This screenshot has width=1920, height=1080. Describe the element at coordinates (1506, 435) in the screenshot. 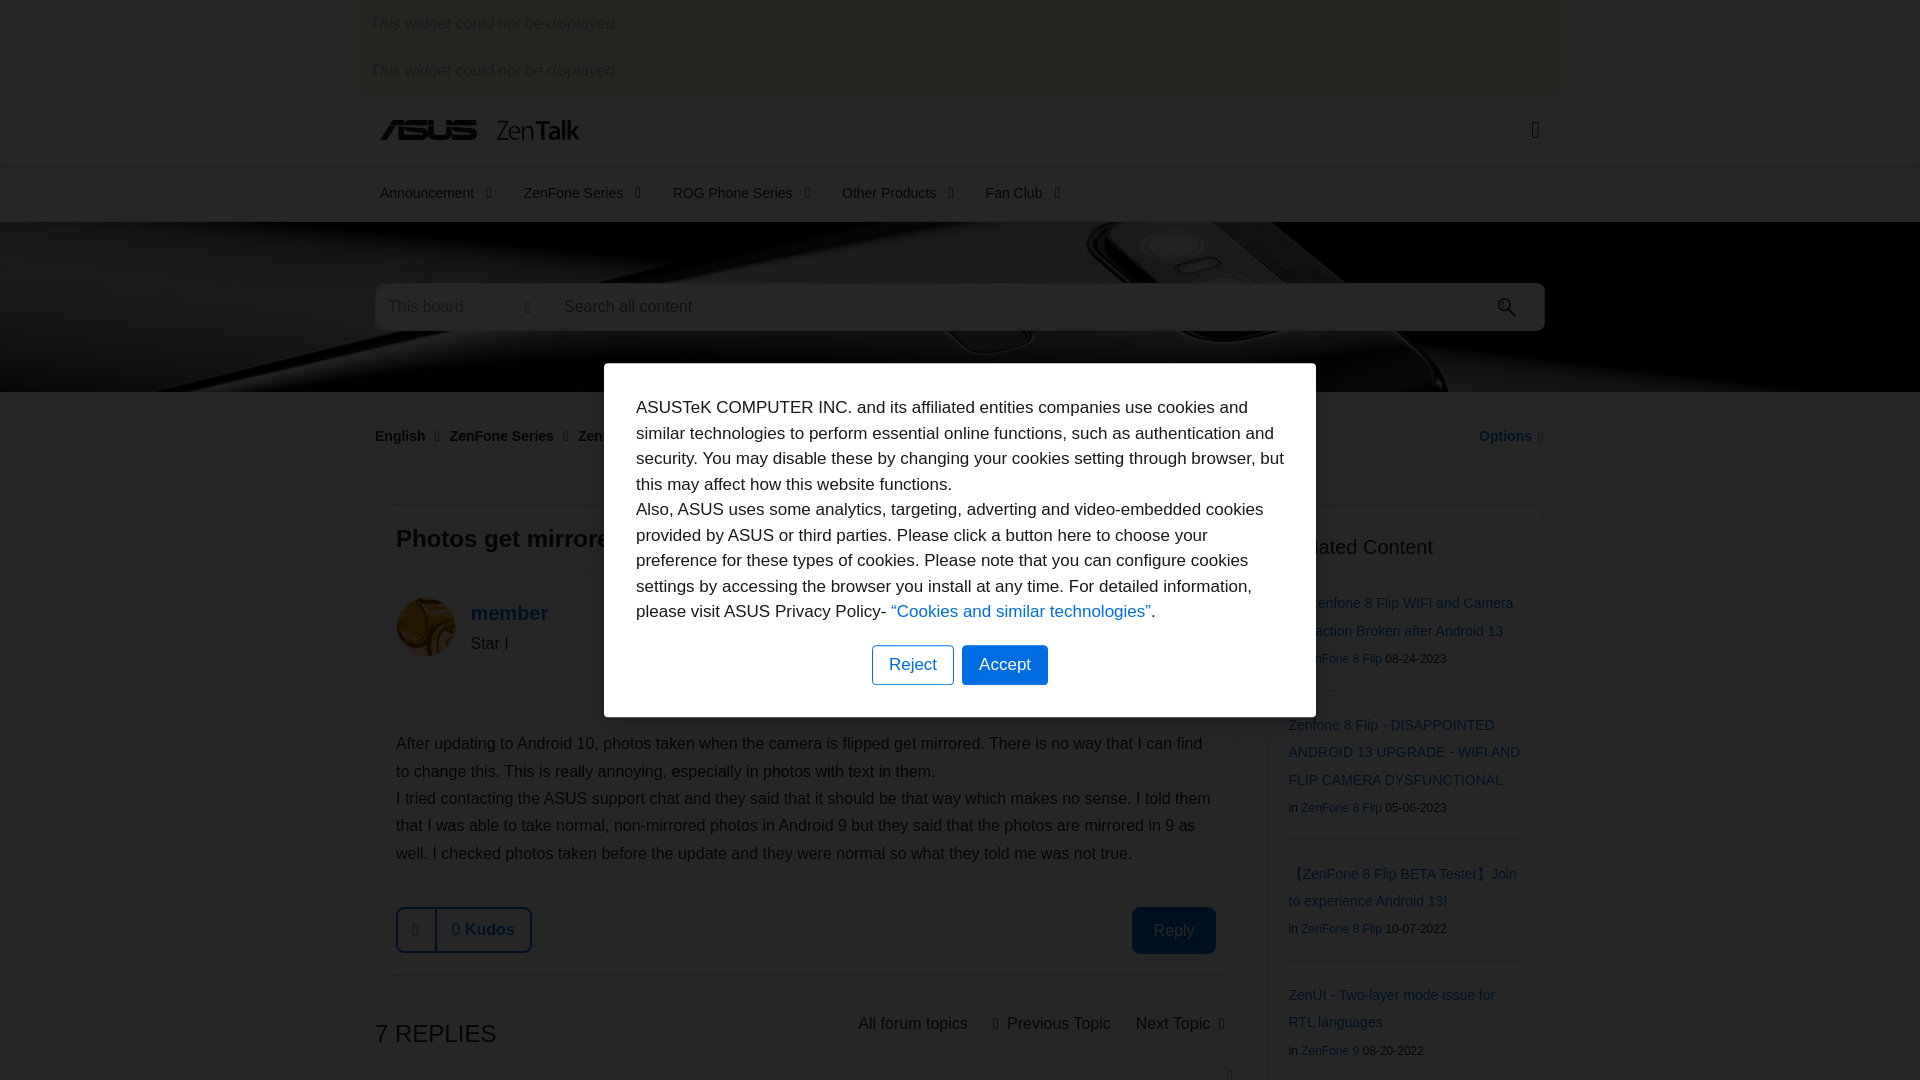

I see `Show option menu` at that location.